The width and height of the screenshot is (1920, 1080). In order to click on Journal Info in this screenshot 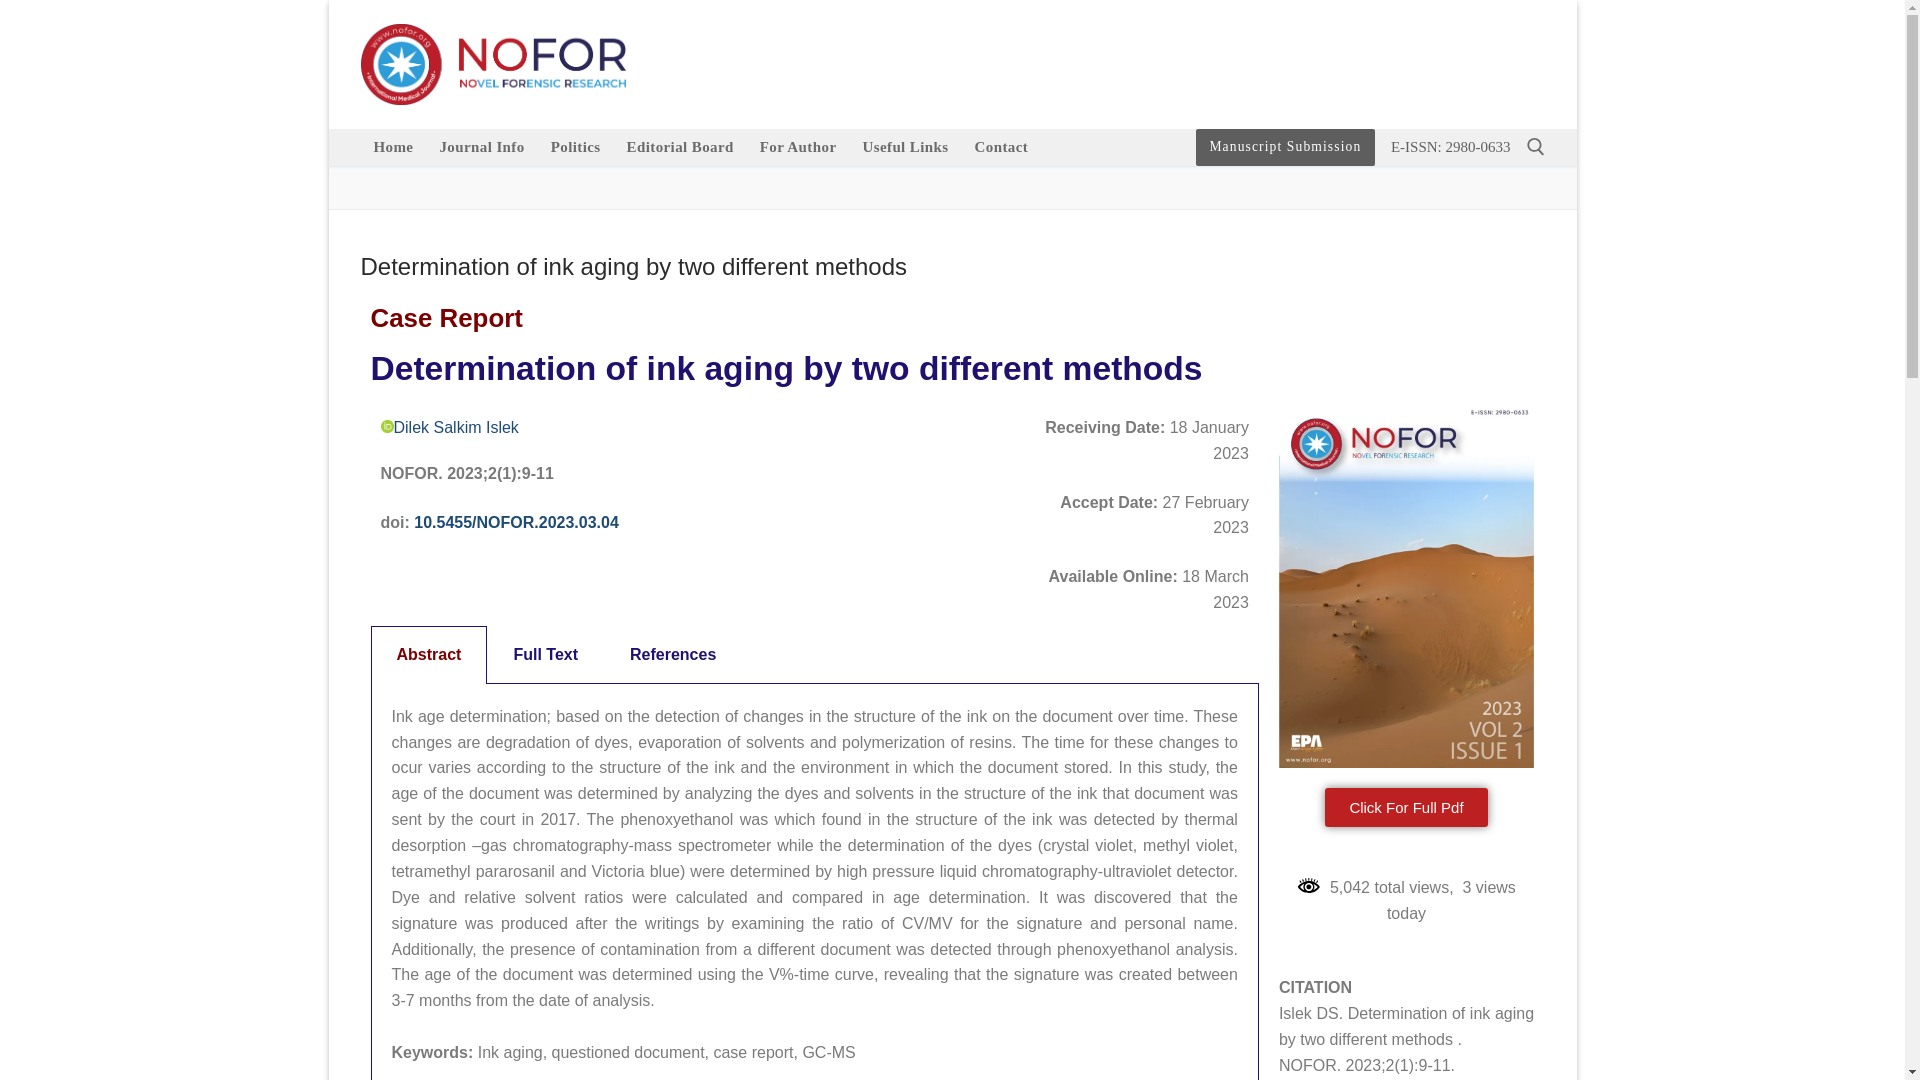, I will do `click(482, 147)`.